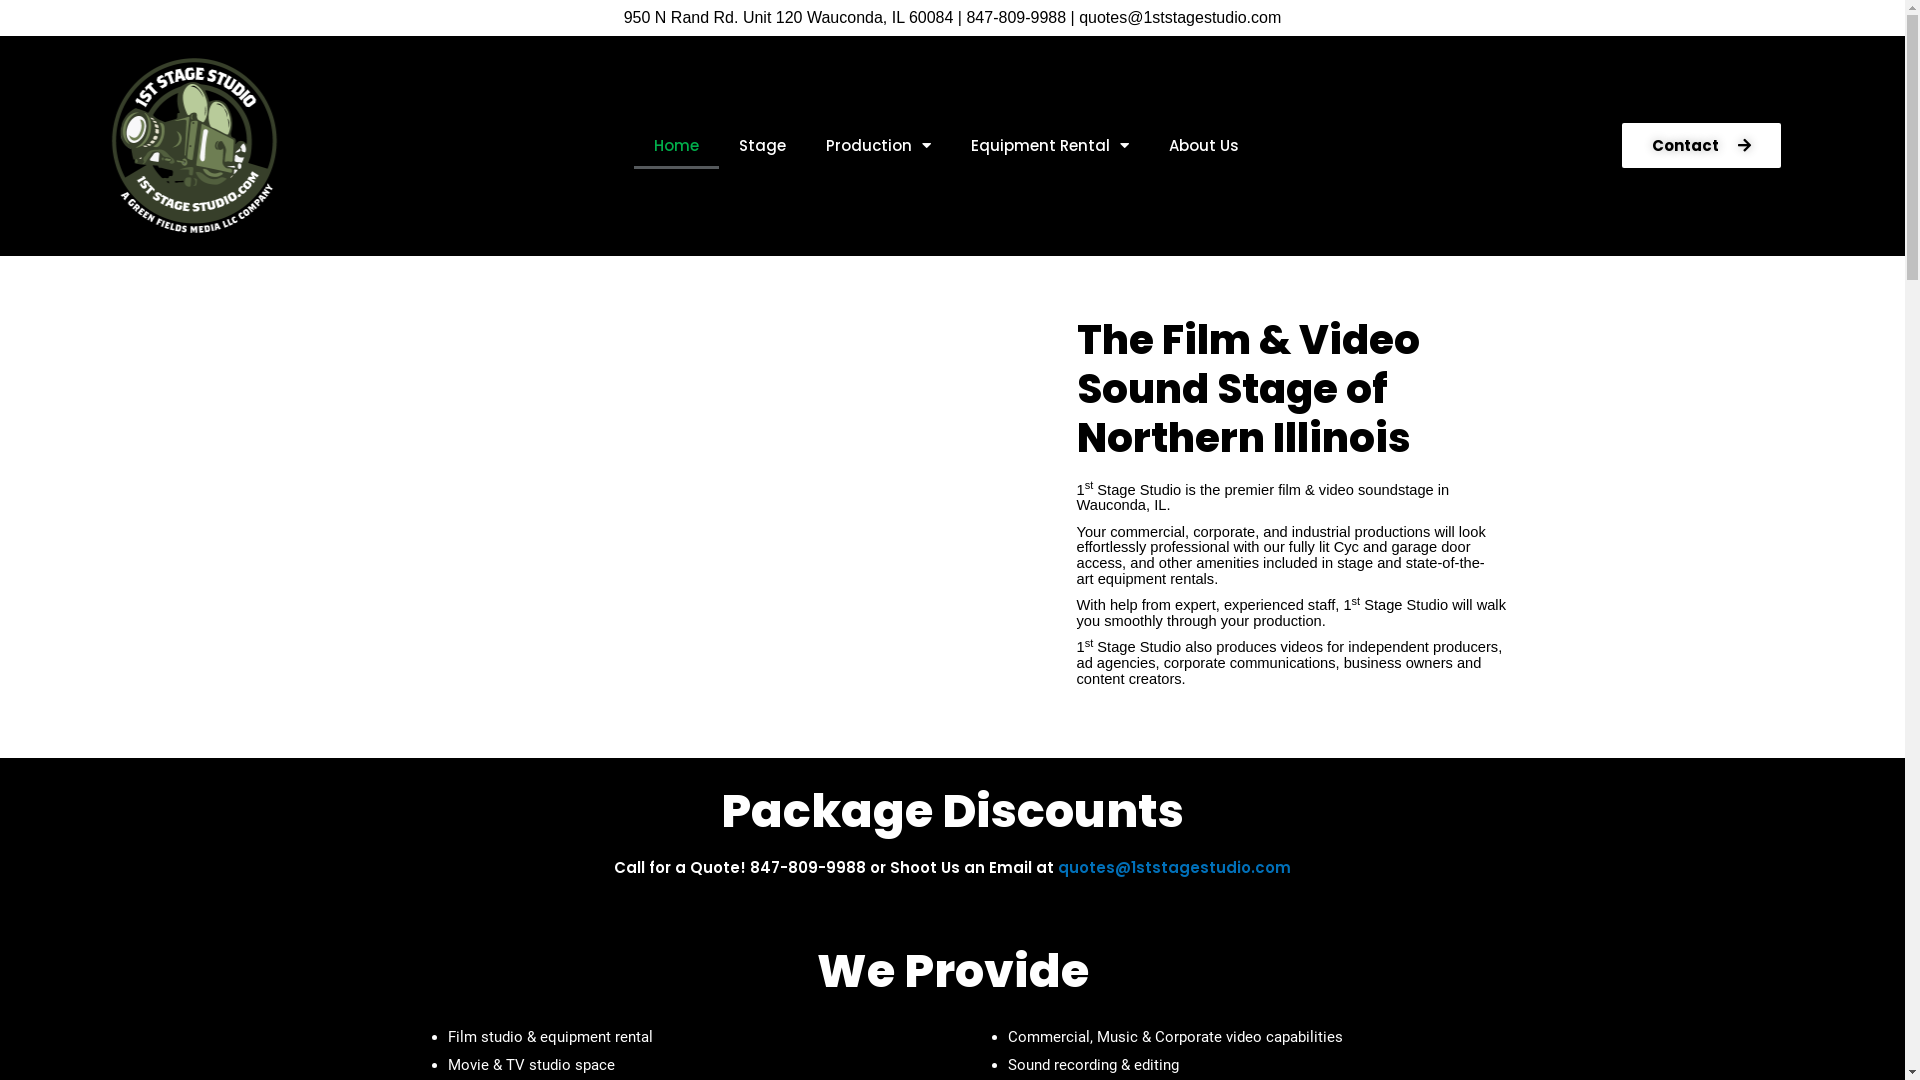 Image resolution: width=1920 pixels, height=1080 pixels. What do you see at coordinates (762, 146) in the screenshot?
I see `Stage` at bounding box center [762, 146].